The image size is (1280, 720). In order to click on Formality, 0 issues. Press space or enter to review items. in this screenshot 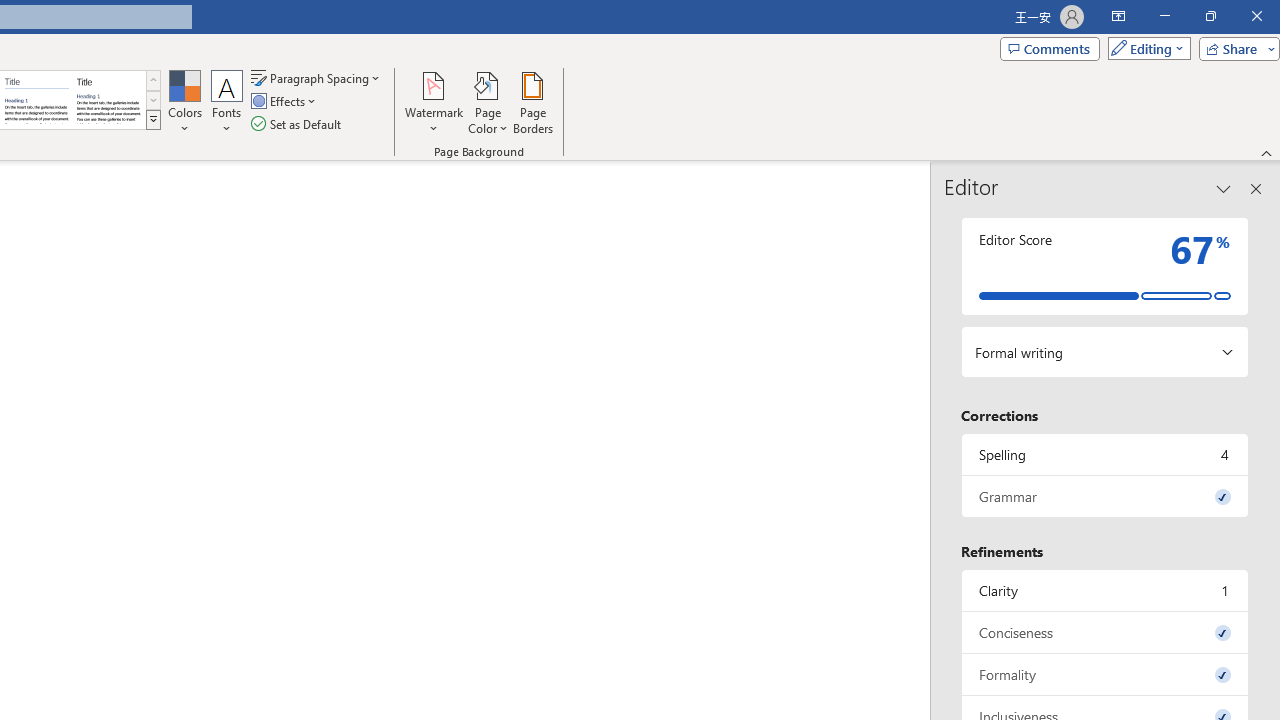, I will do `click(1105, 674)`.